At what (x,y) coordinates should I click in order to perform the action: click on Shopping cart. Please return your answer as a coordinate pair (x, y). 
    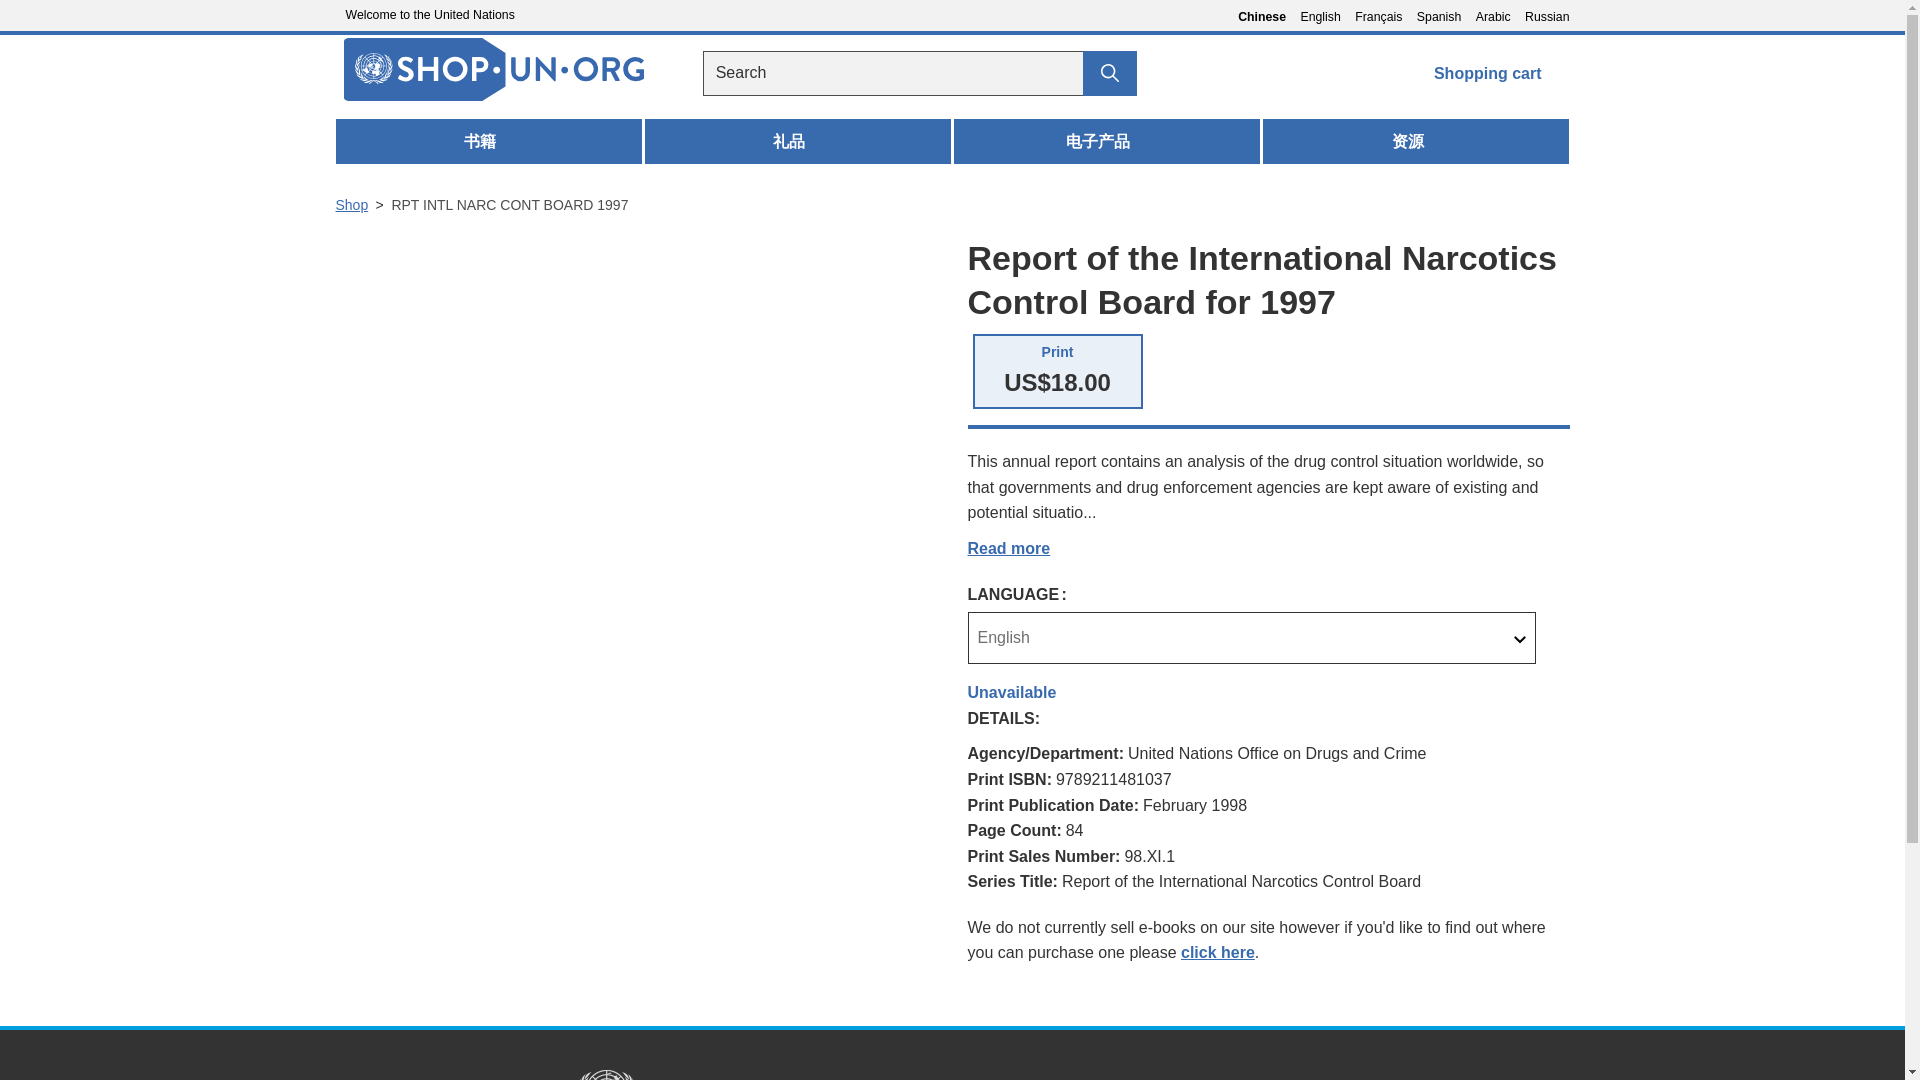
    Looking at the image, I should click on (1499, 73).